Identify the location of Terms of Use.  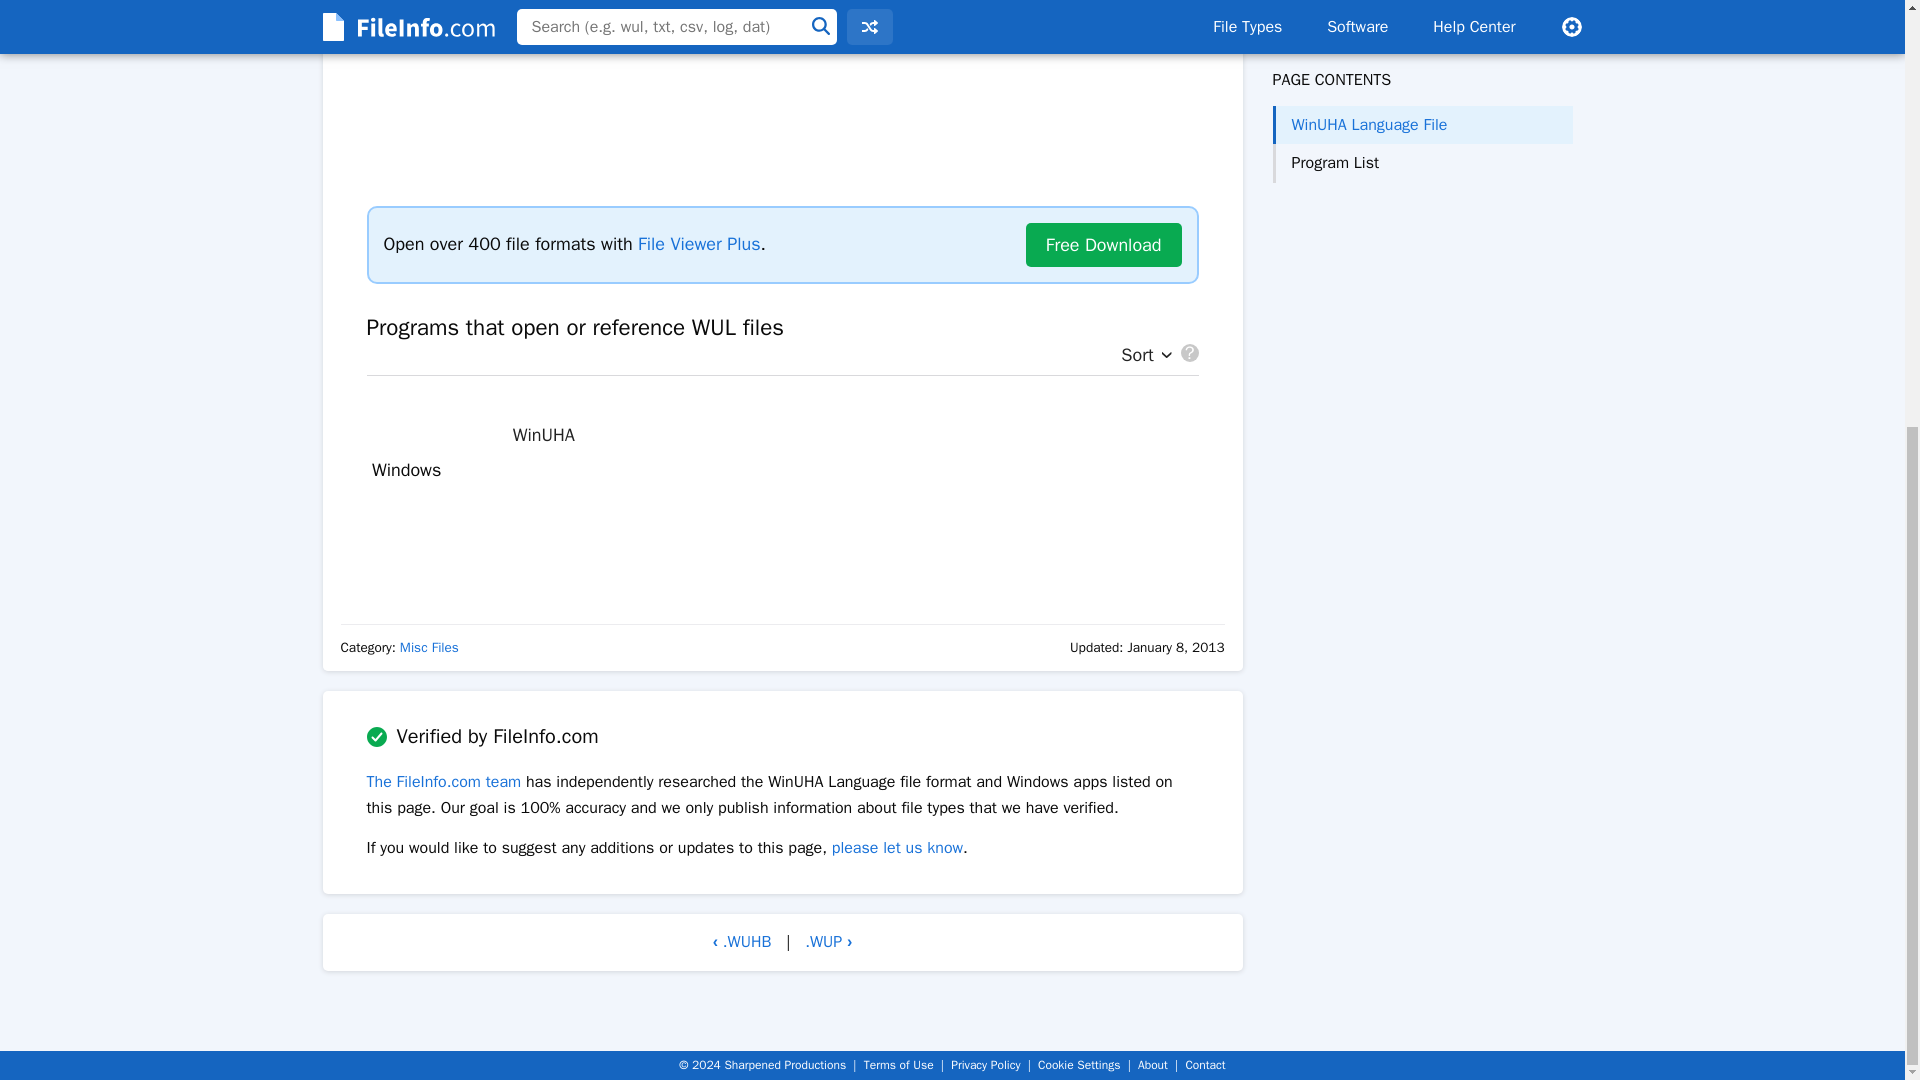
(898, 1065).